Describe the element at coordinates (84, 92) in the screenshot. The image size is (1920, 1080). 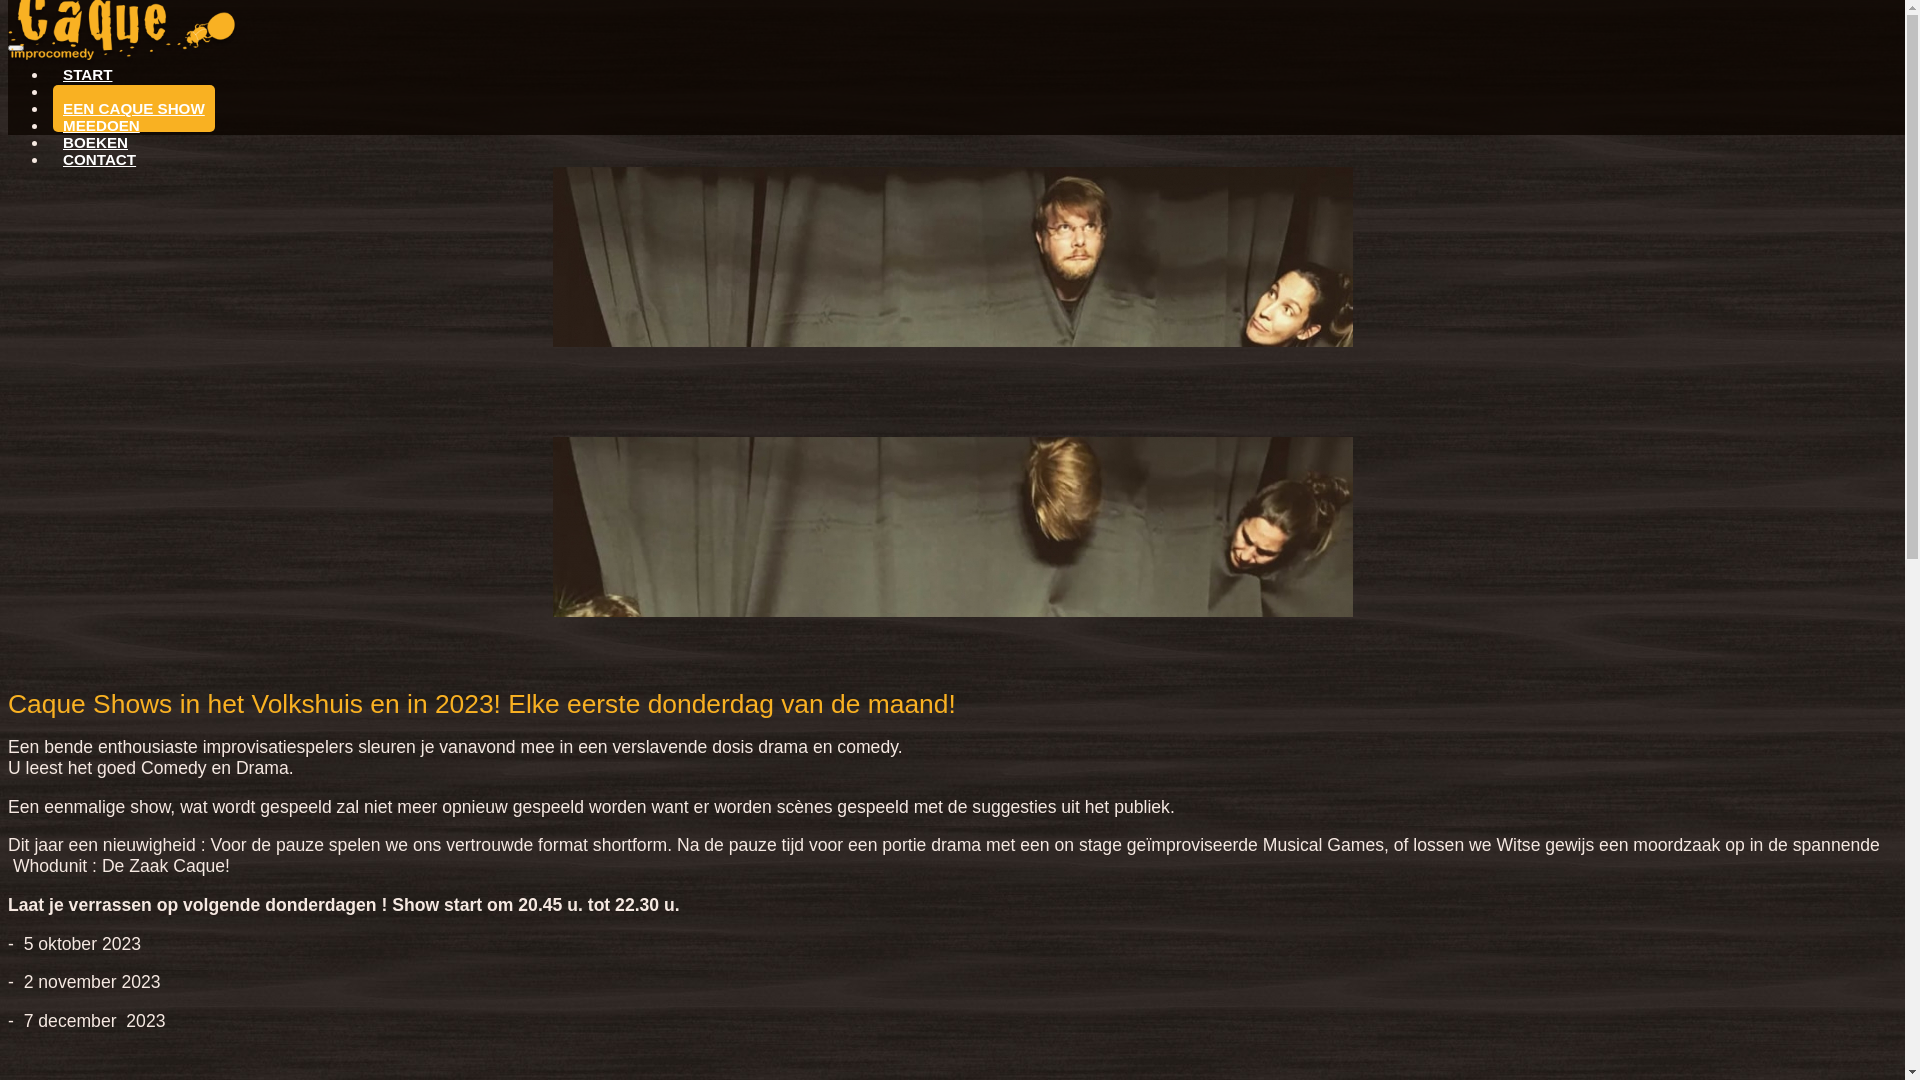
I see `OVER` at that location.